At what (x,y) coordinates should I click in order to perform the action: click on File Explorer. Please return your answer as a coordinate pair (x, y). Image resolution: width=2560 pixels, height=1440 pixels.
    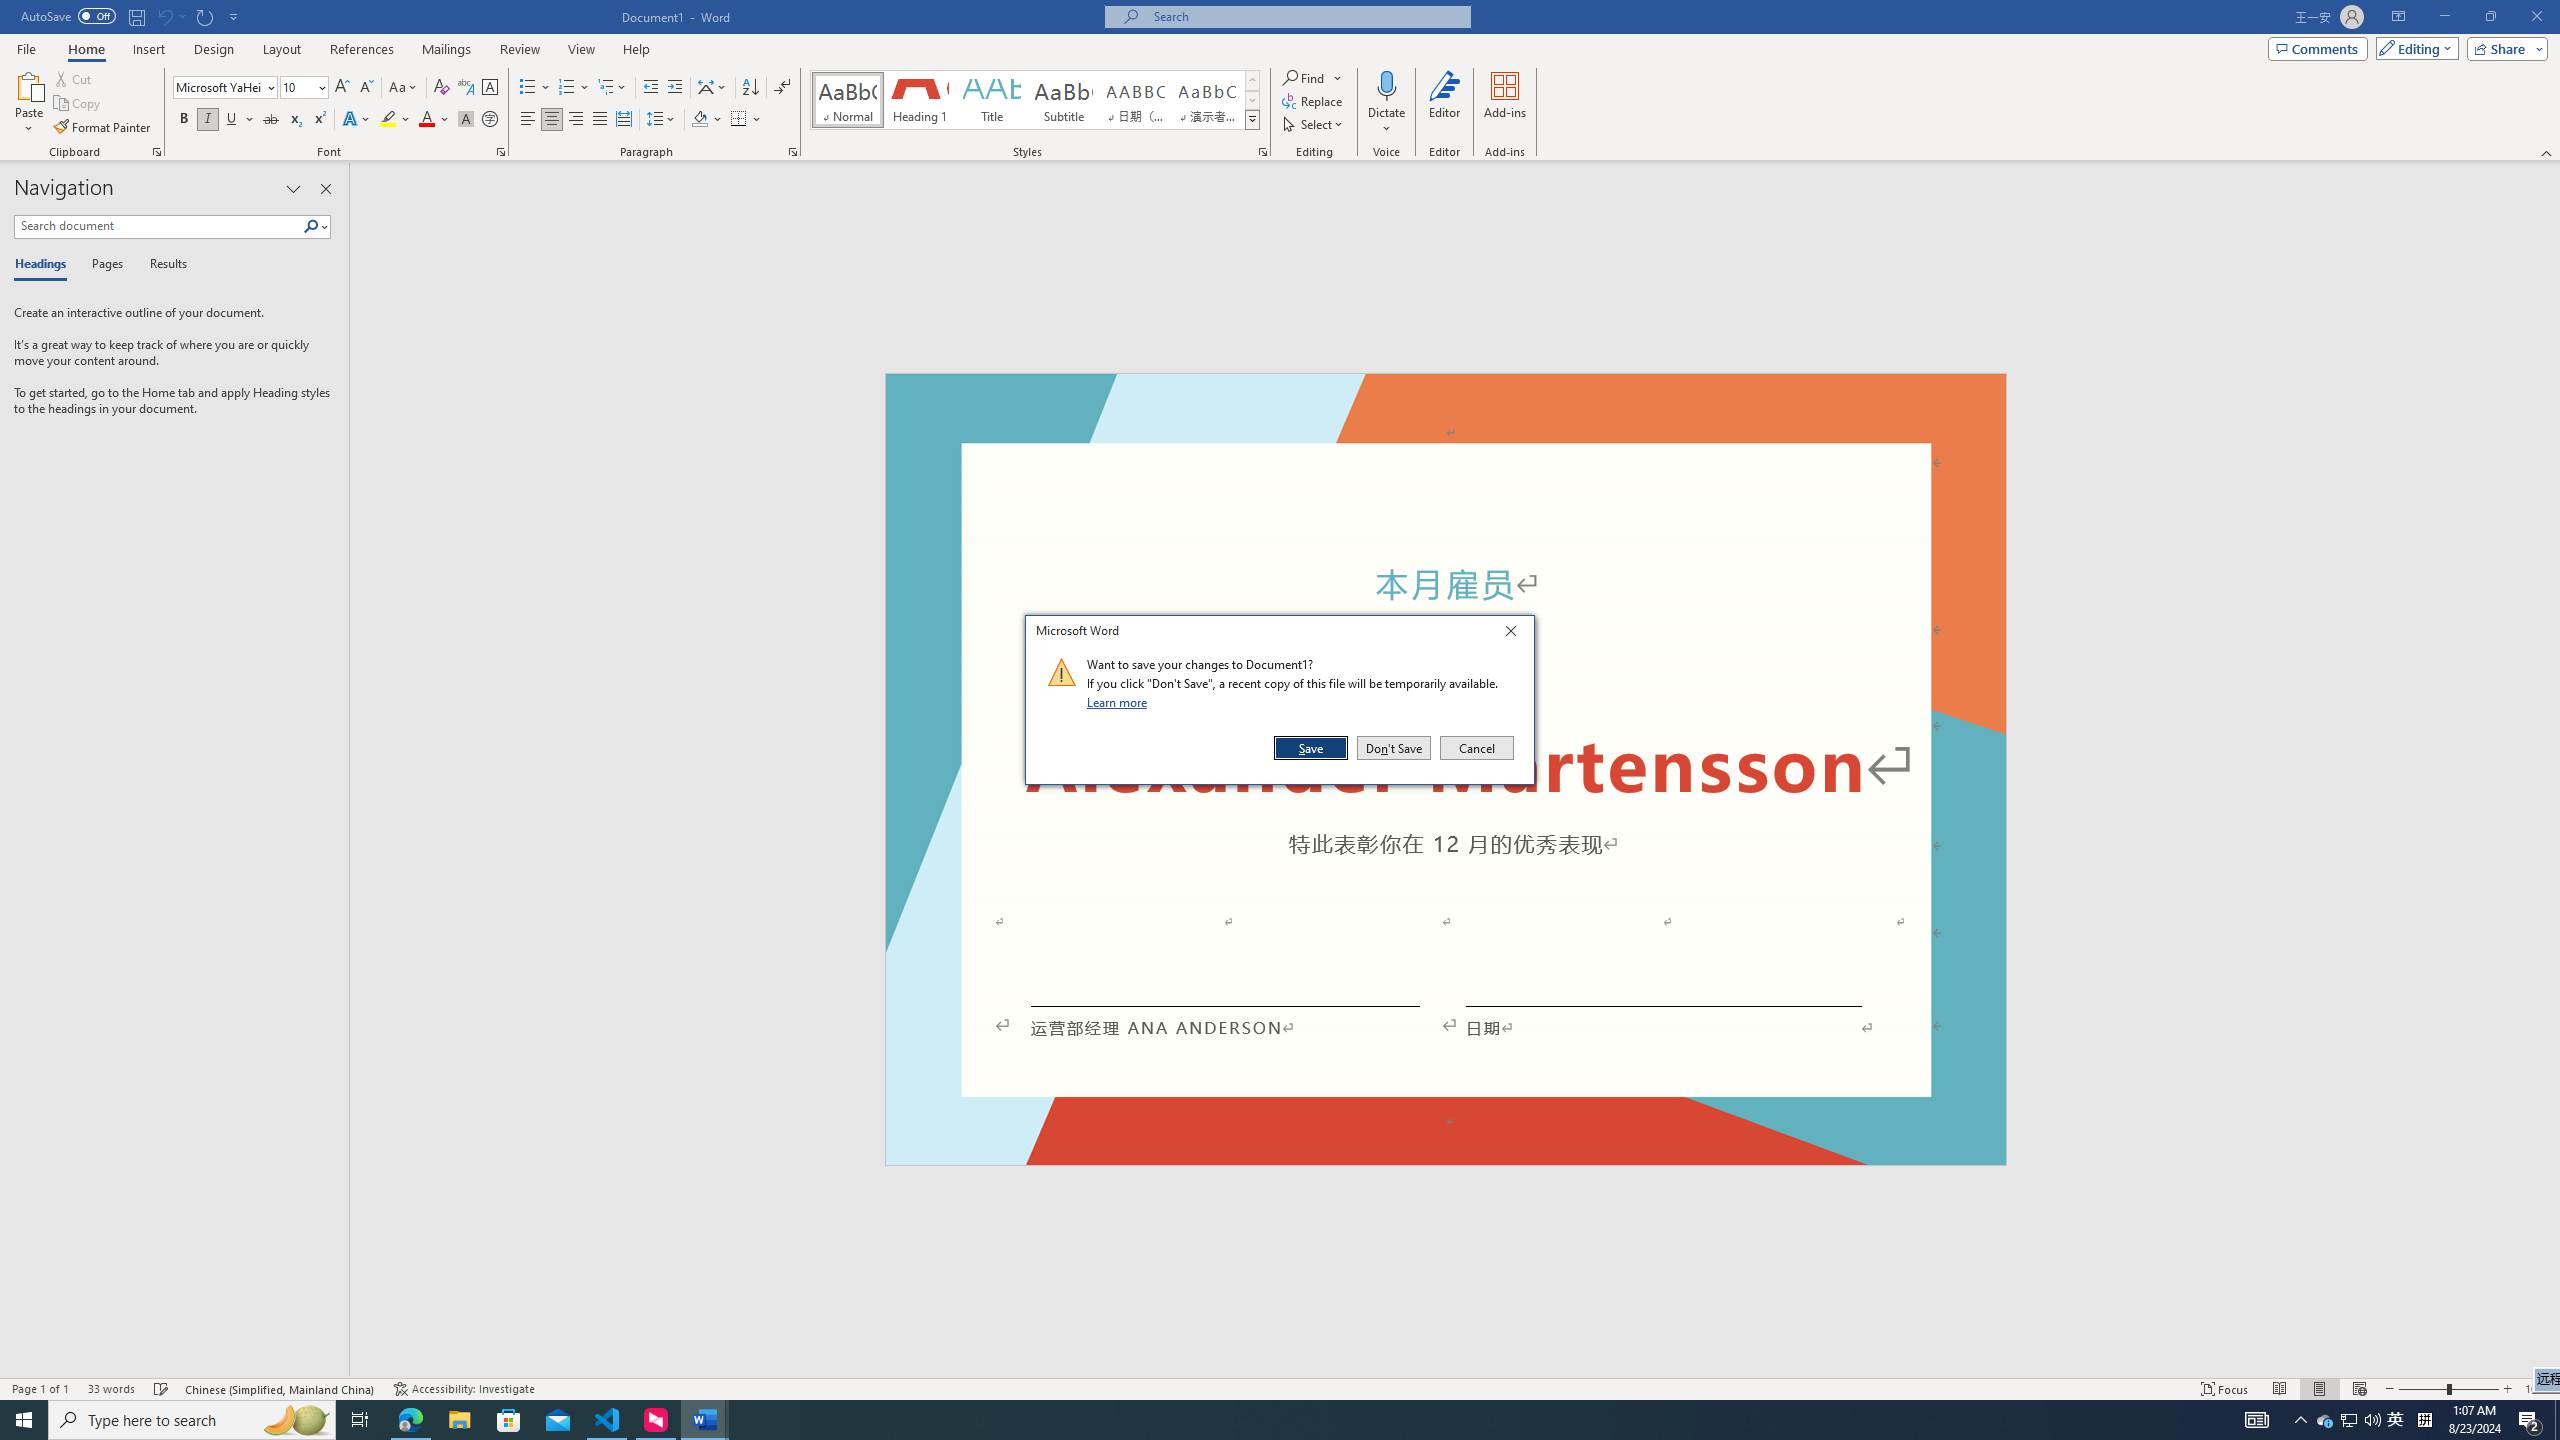
    Looking at the image, I should click on (459, 1420).